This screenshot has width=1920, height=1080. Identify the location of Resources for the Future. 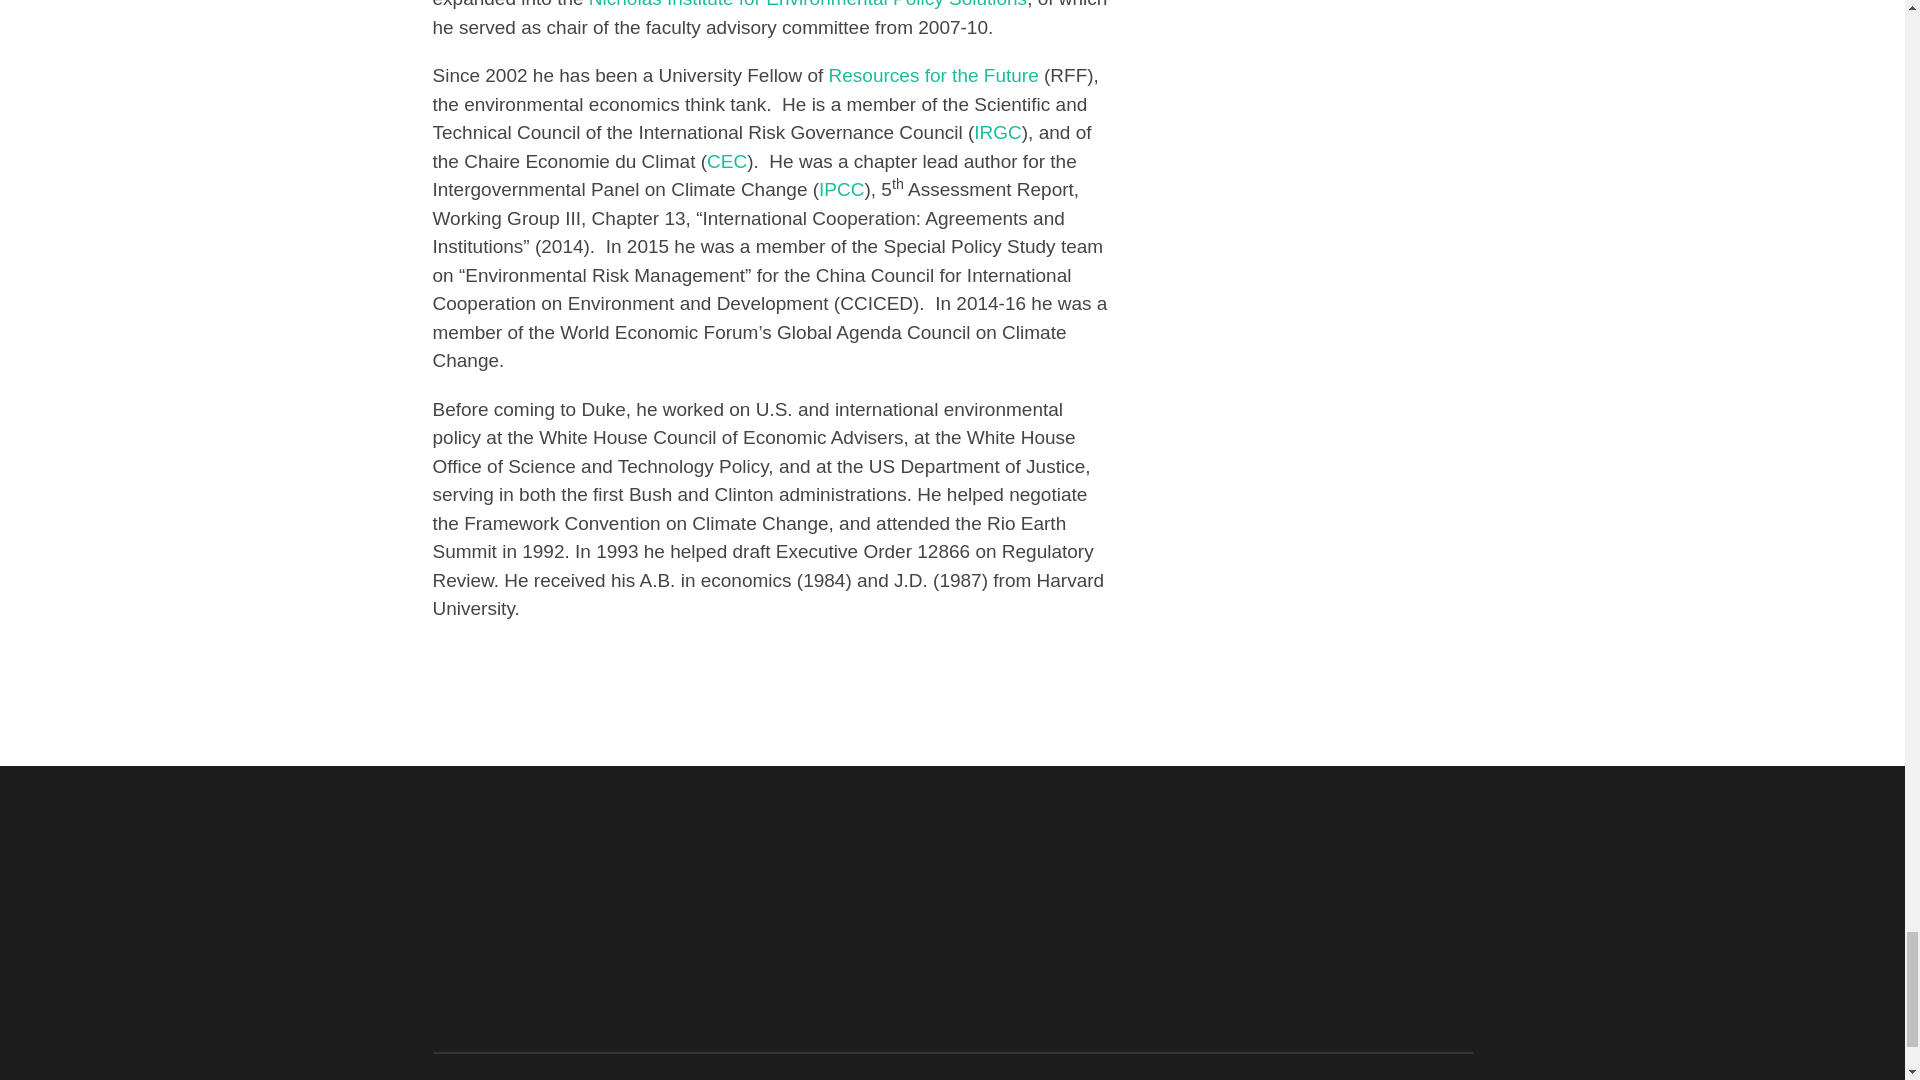
(934, 75).